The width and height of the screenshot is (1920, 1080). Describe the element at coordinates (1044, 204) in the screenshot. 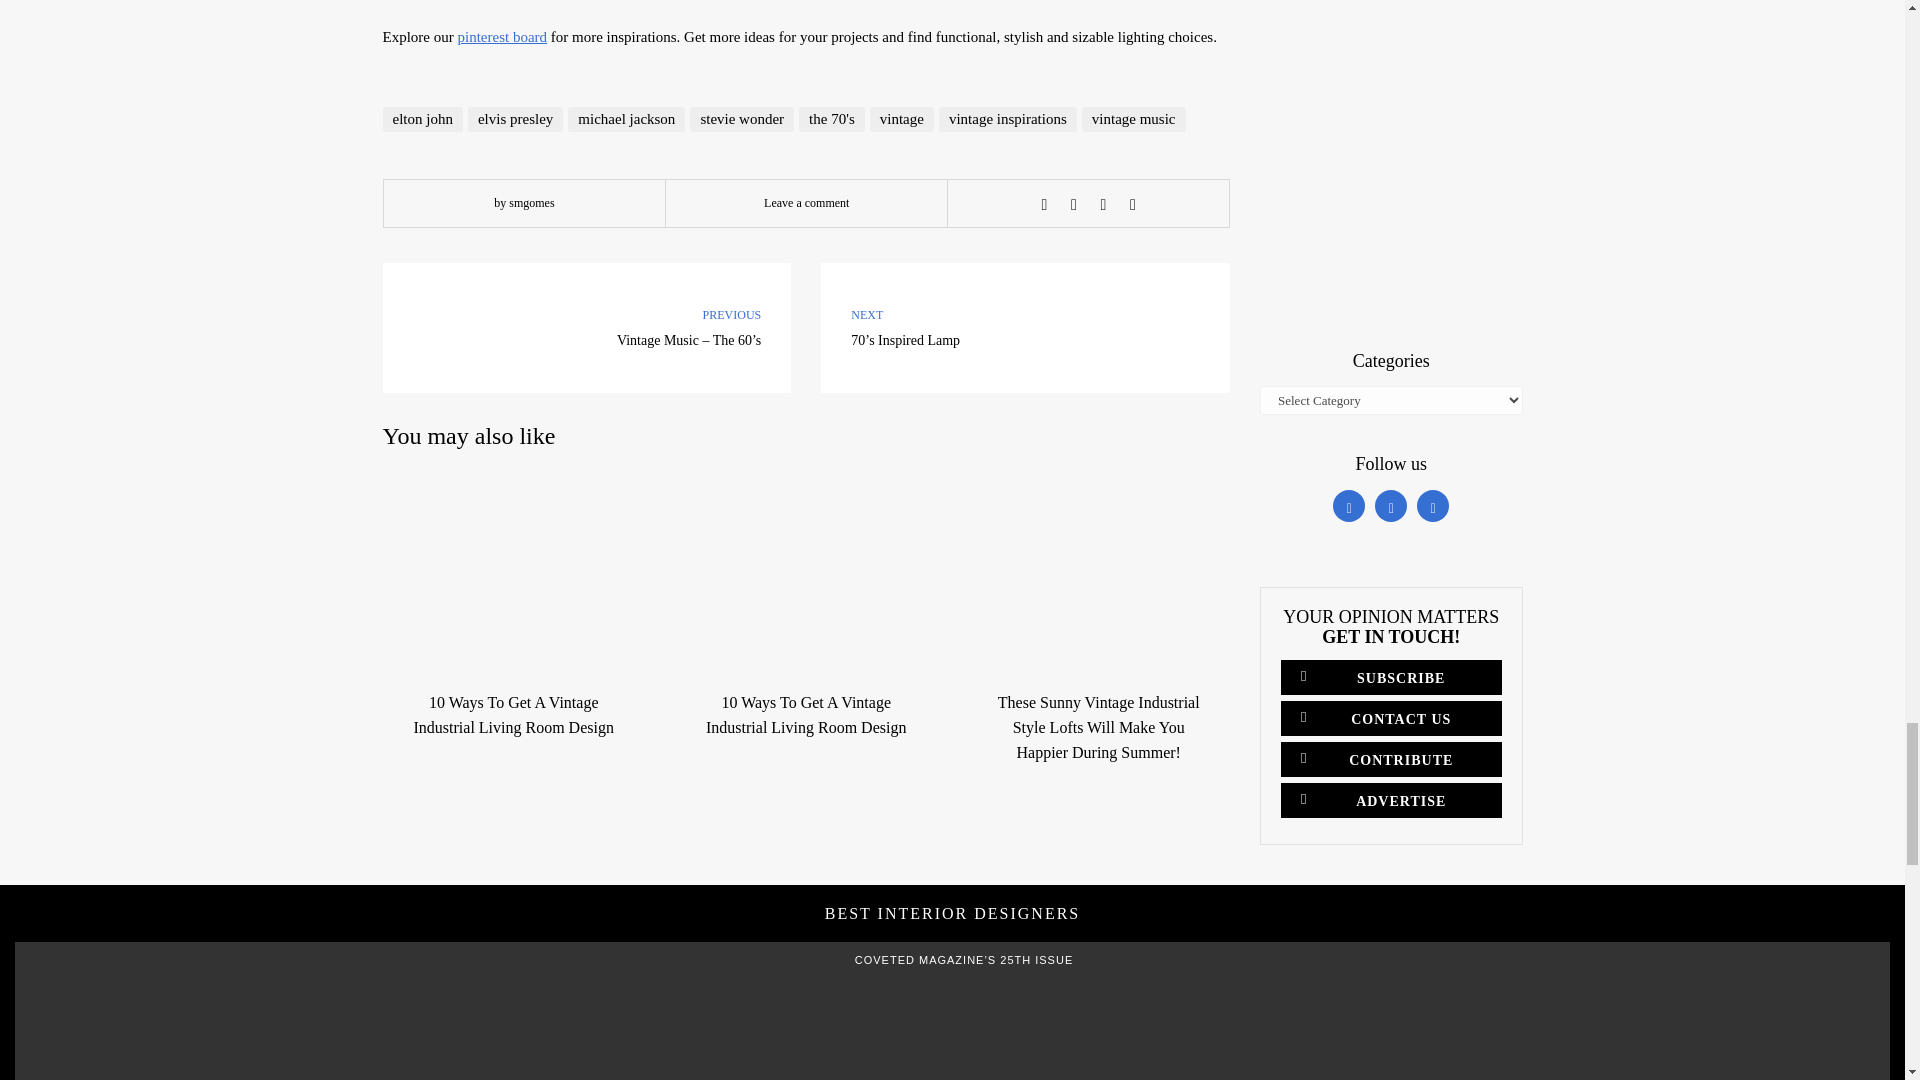

I see `Share this` at that location.